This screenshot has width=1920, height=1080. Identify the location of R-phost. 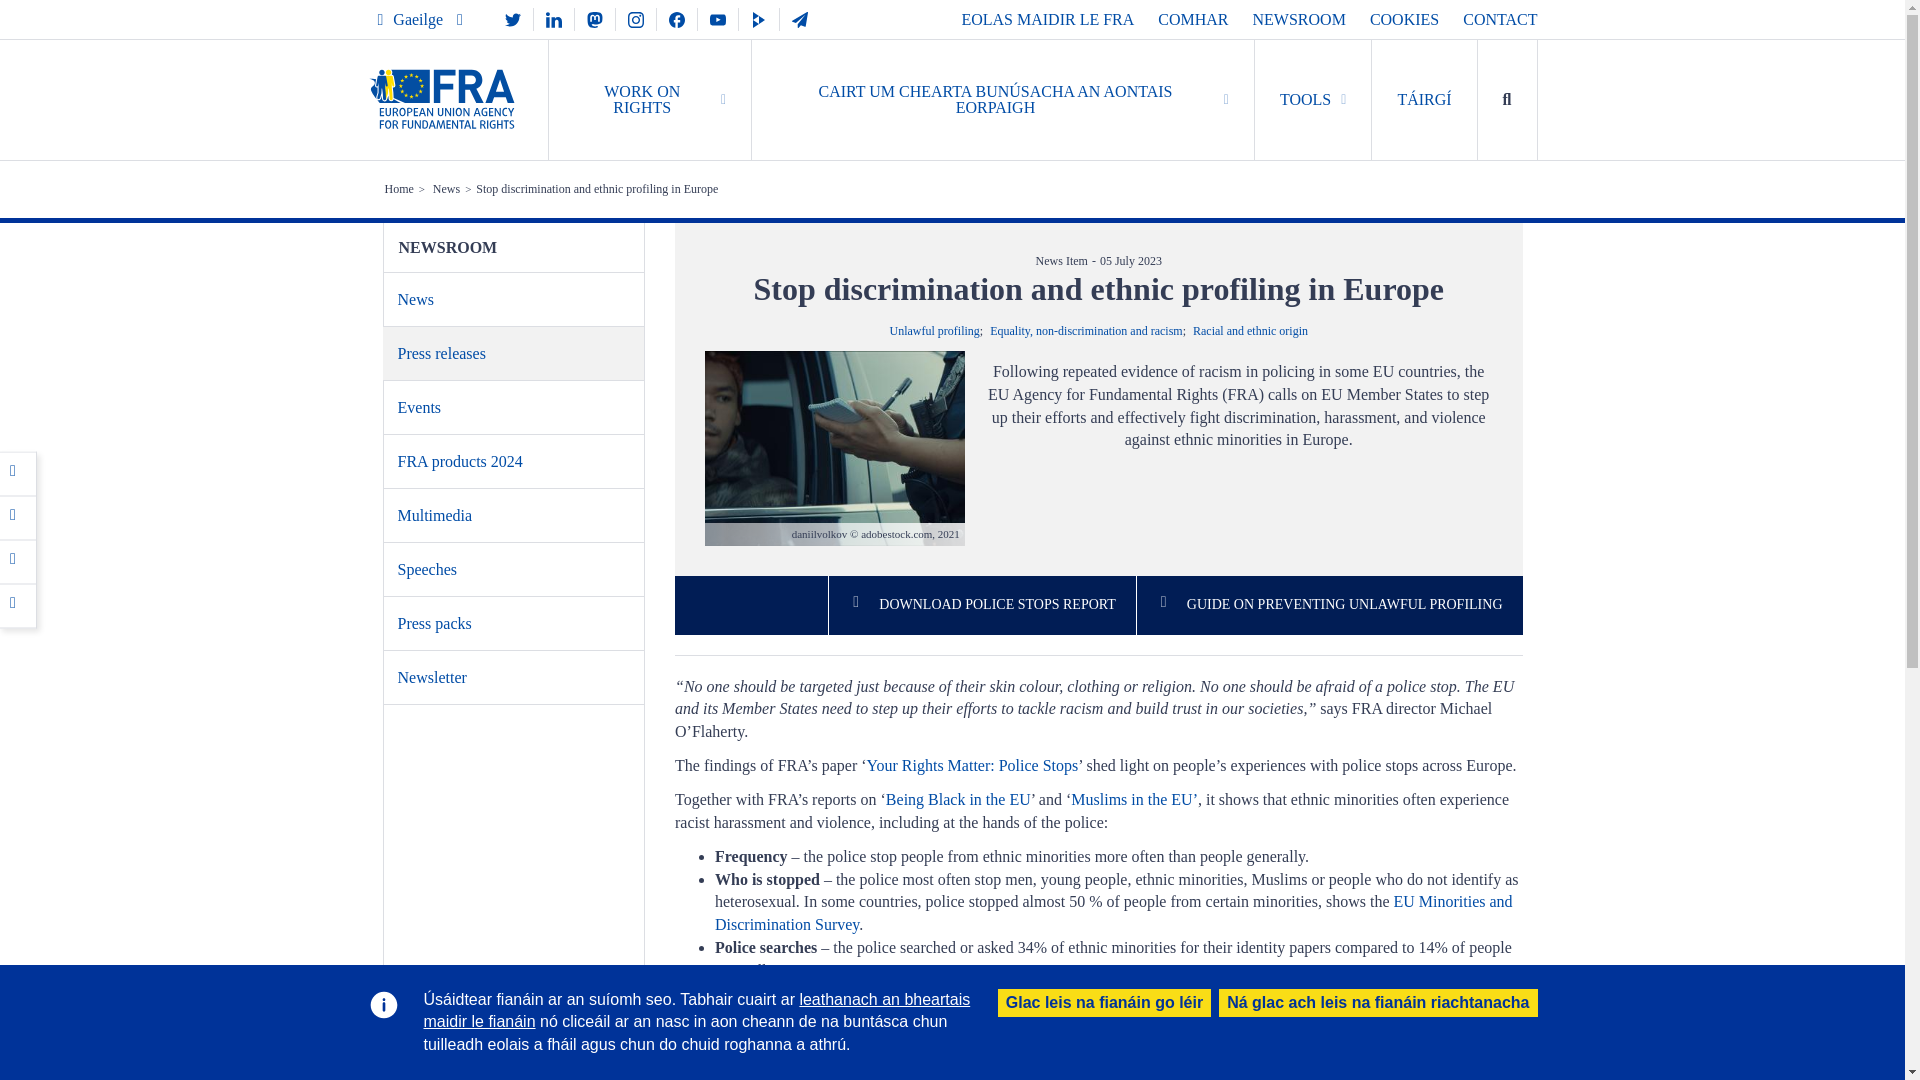
(18, 604).